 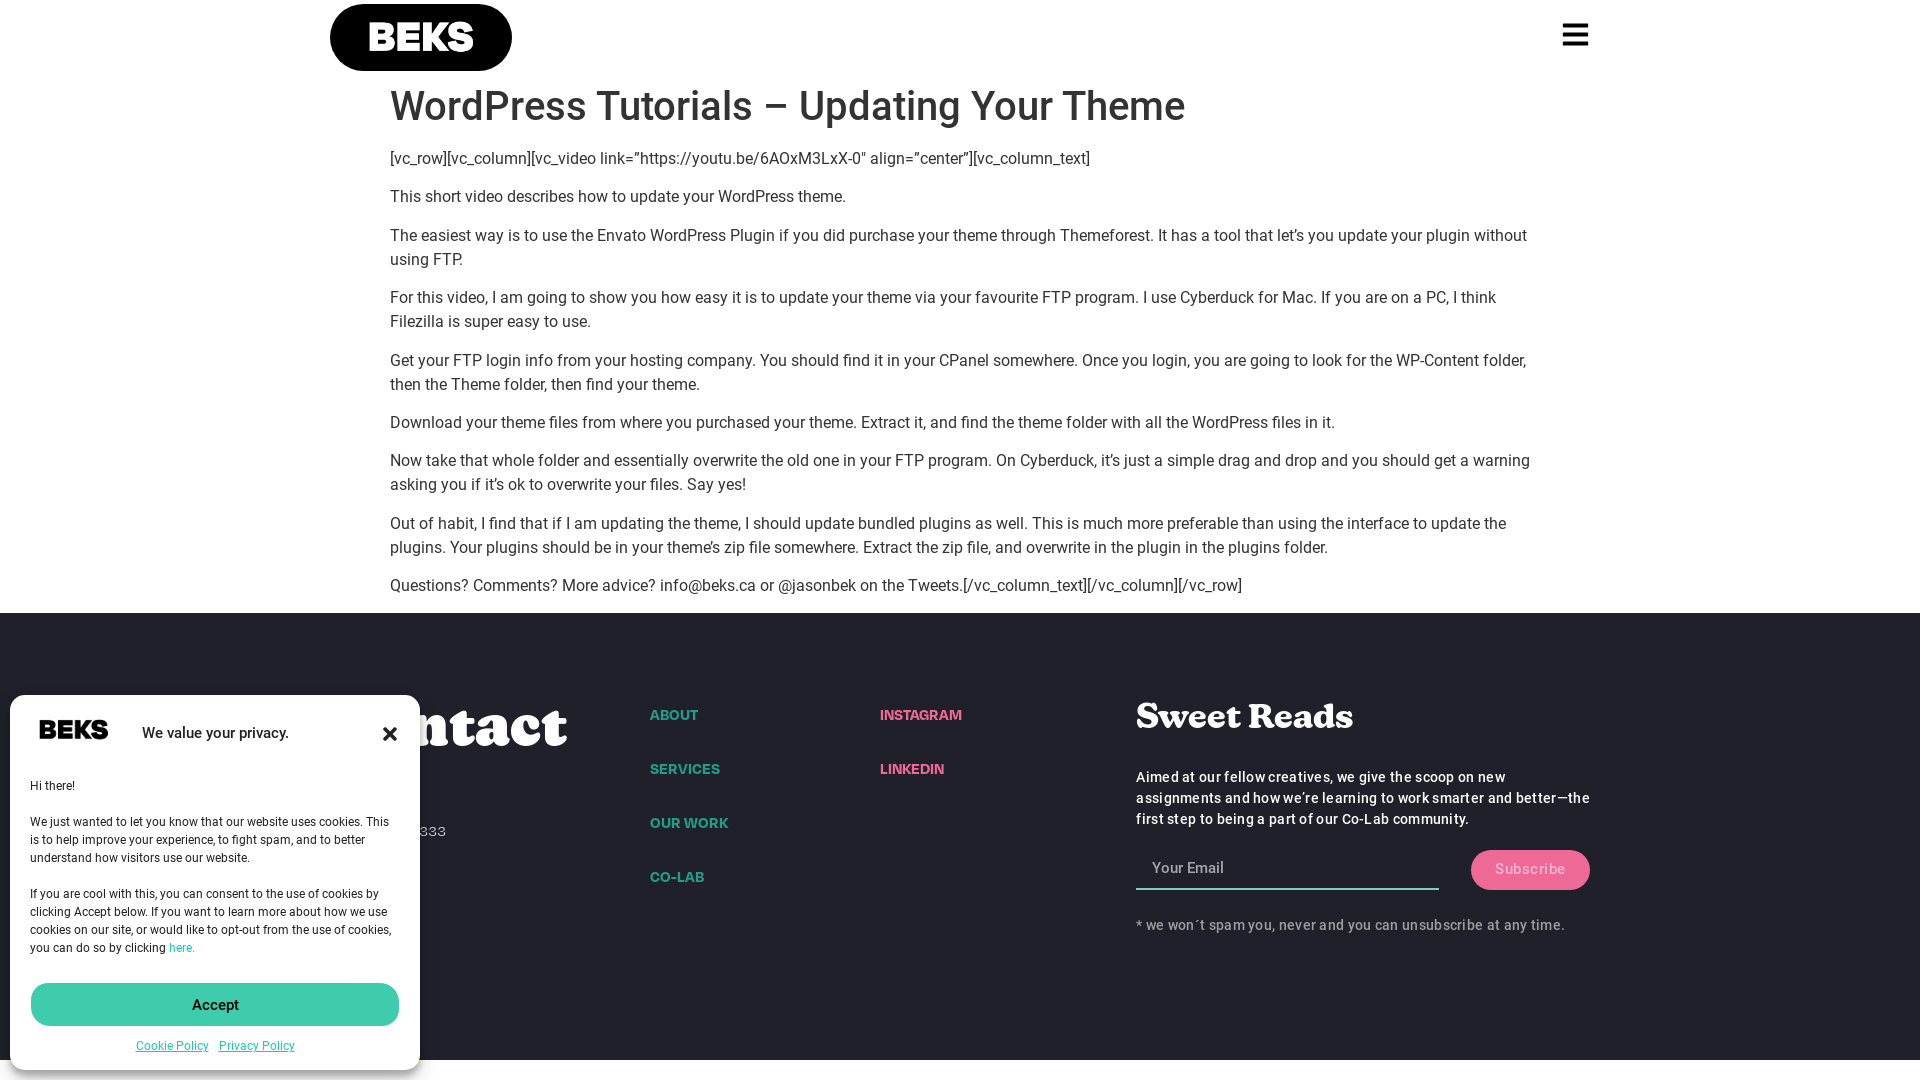 What do you see at coordinates (912, 768) in the screenshot?
I see `LINKEDIN` at bounding box center [912, 768].